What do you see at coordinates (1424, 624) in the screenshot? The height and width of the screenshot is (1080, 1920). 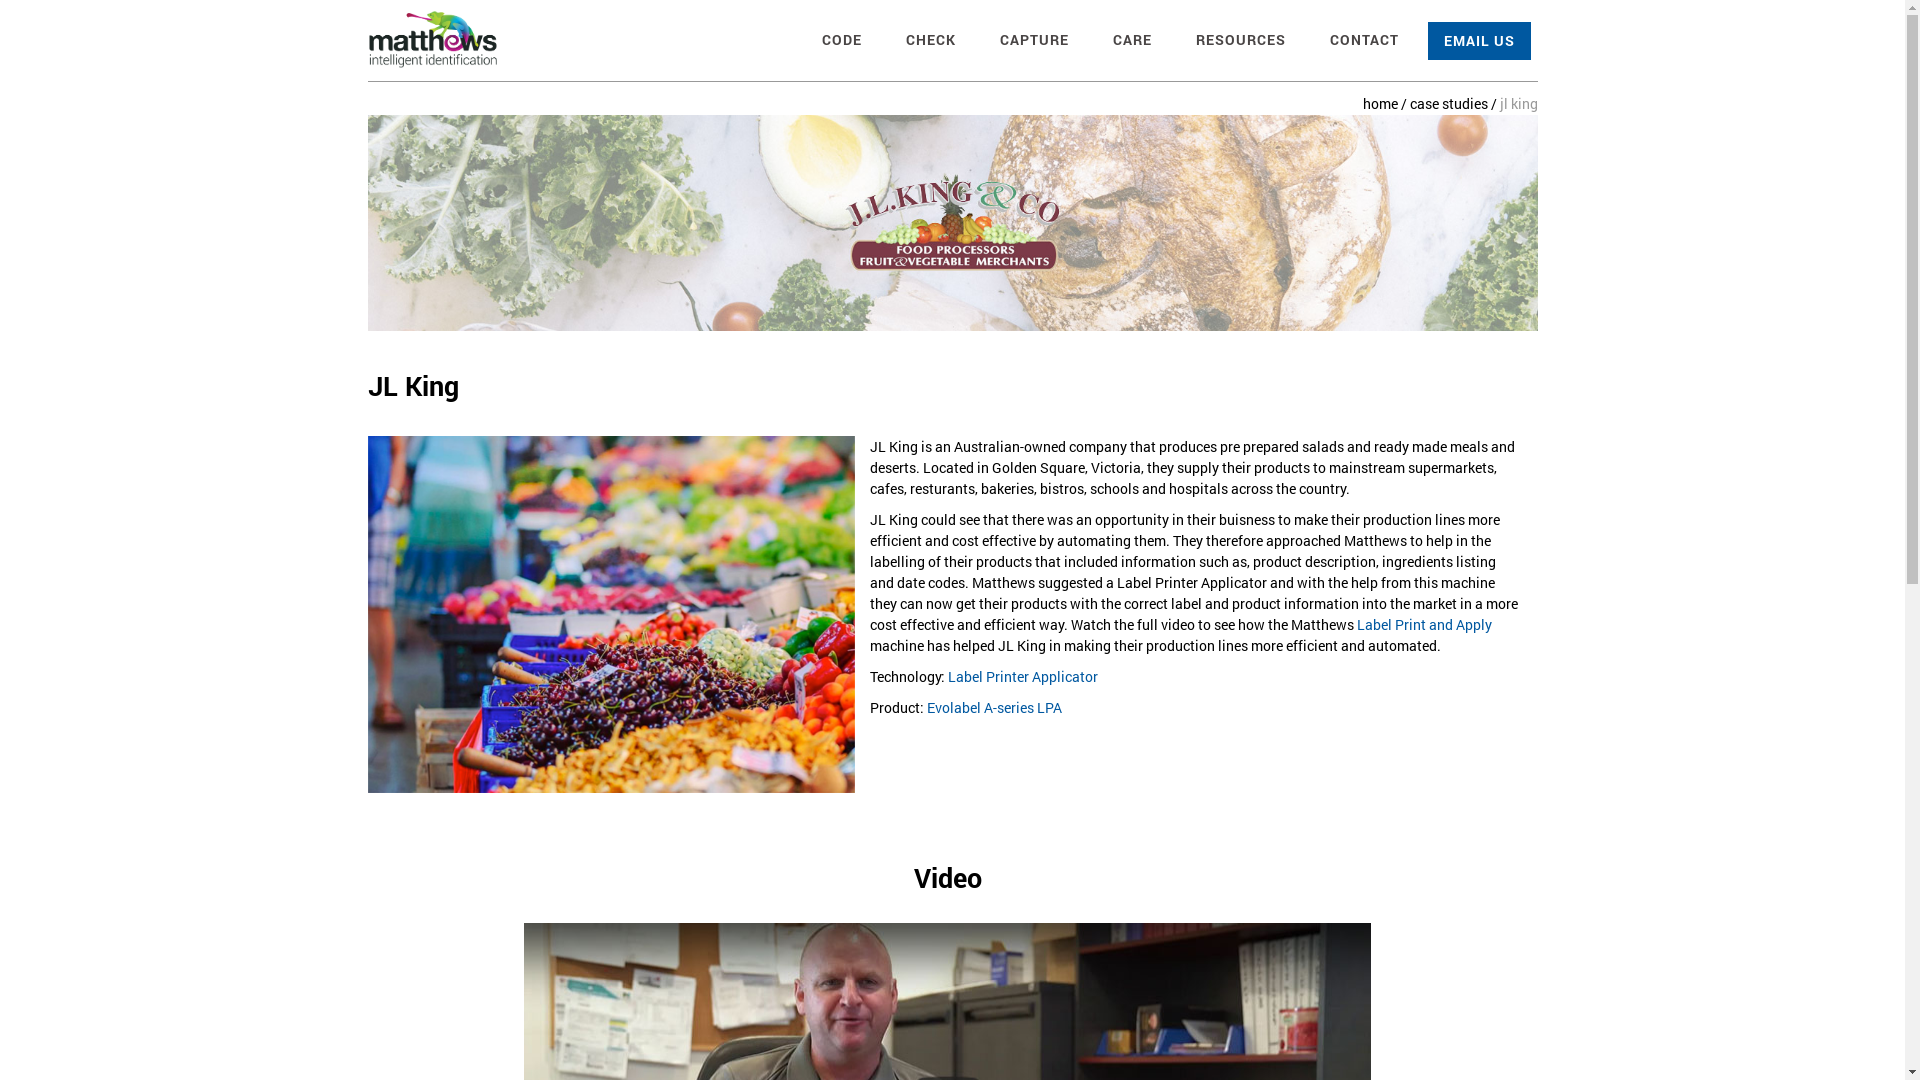 I see `Label Print and Apply` at bounding box center [1424, 624].